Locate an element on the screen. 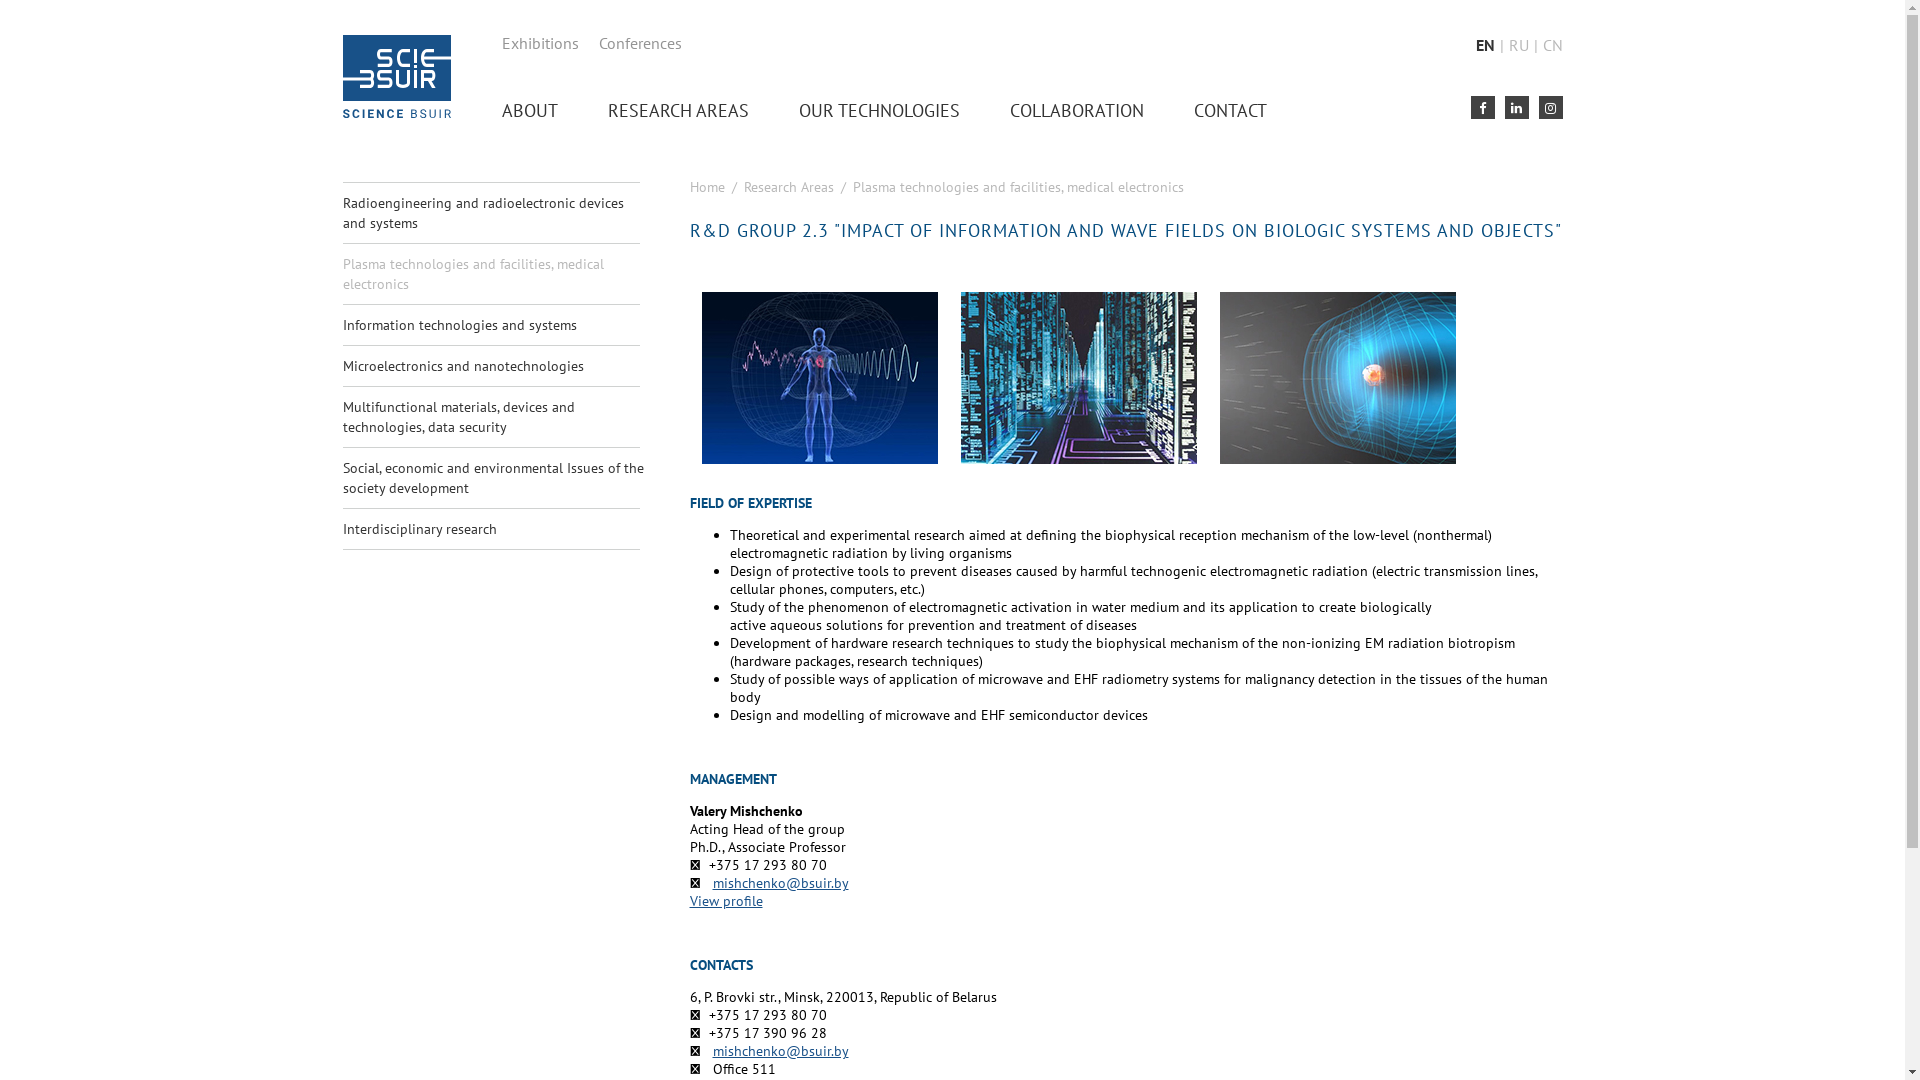 This screenshot has width=1920, height=1080. Radioengineering and radioelectronic devices and systems is located at coordinates (496, 213).